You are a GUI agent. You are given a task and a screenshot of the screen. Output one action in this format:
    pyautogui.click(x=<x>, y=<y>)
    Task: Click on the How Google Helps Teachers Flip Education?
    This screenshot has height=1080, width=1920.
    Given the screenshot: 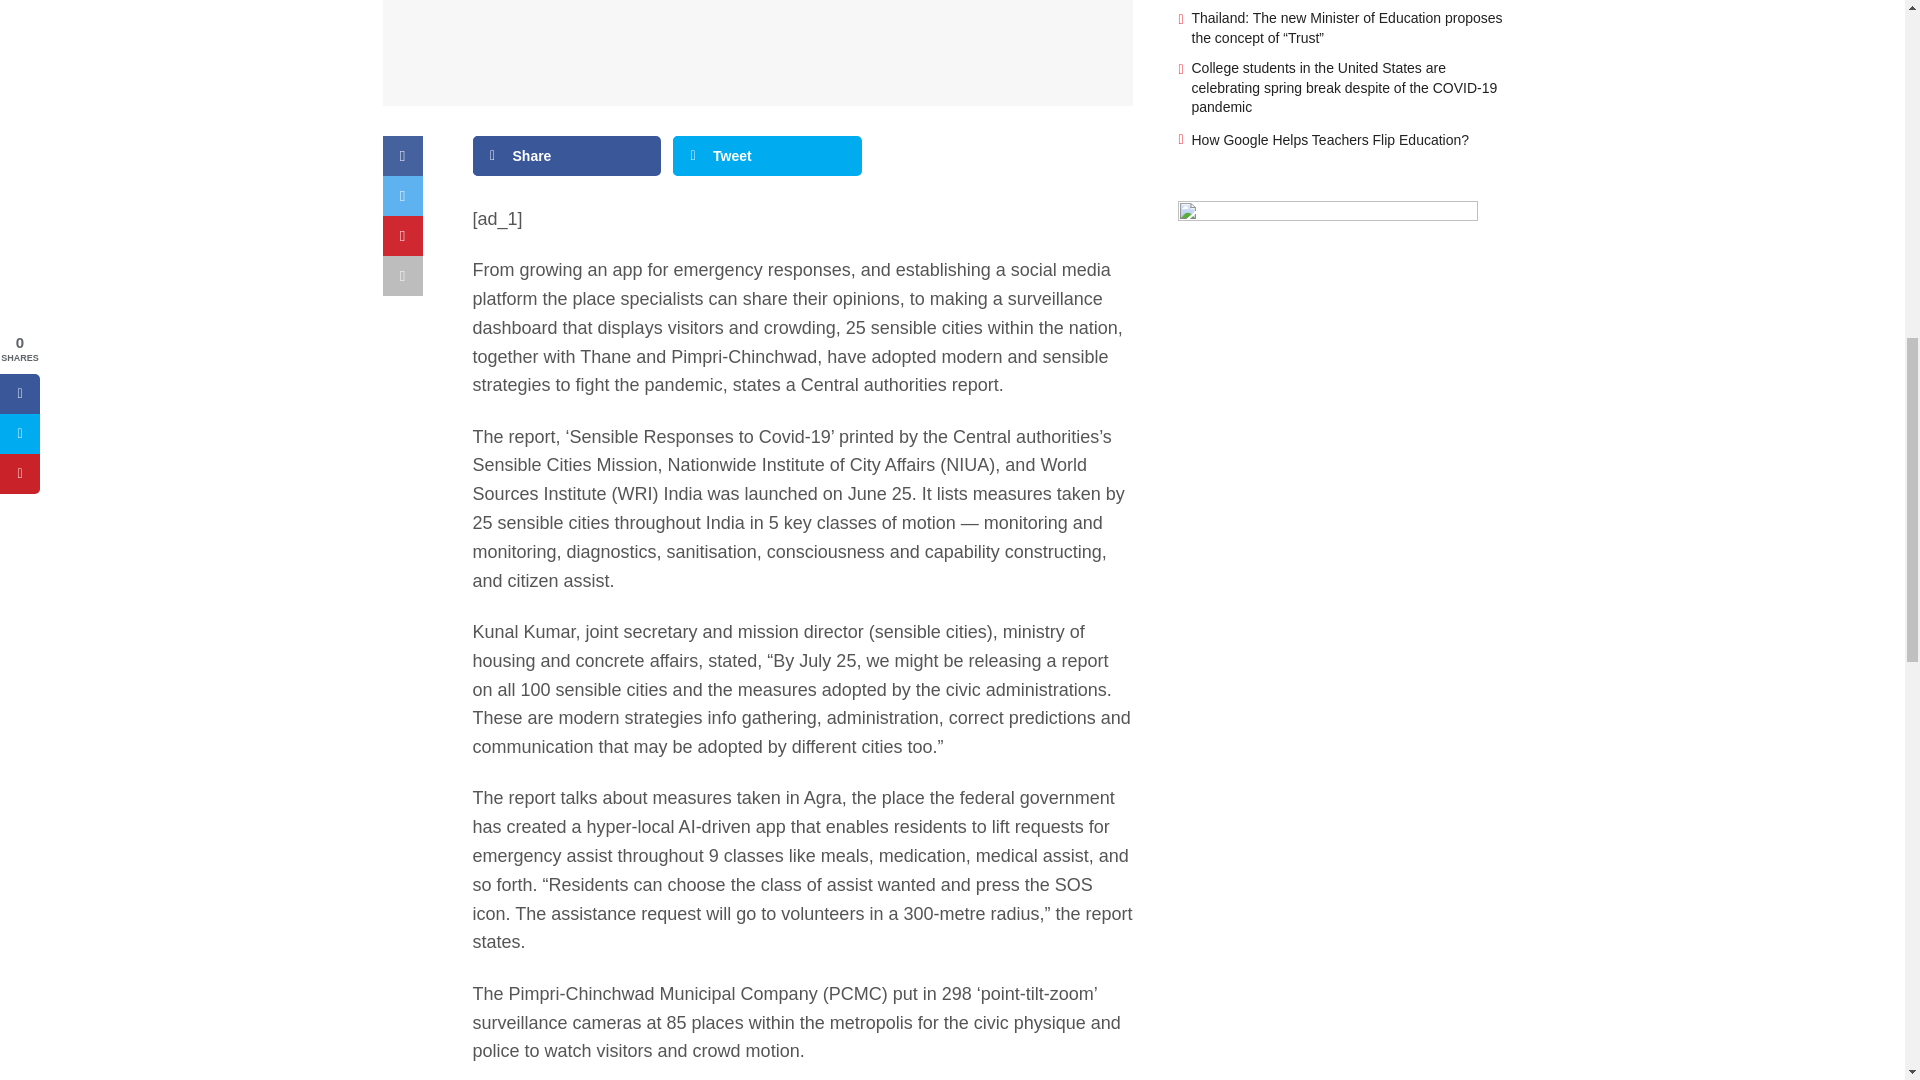 What is the action you would take?
    pyautogui.click(x=1331, y=139)
    